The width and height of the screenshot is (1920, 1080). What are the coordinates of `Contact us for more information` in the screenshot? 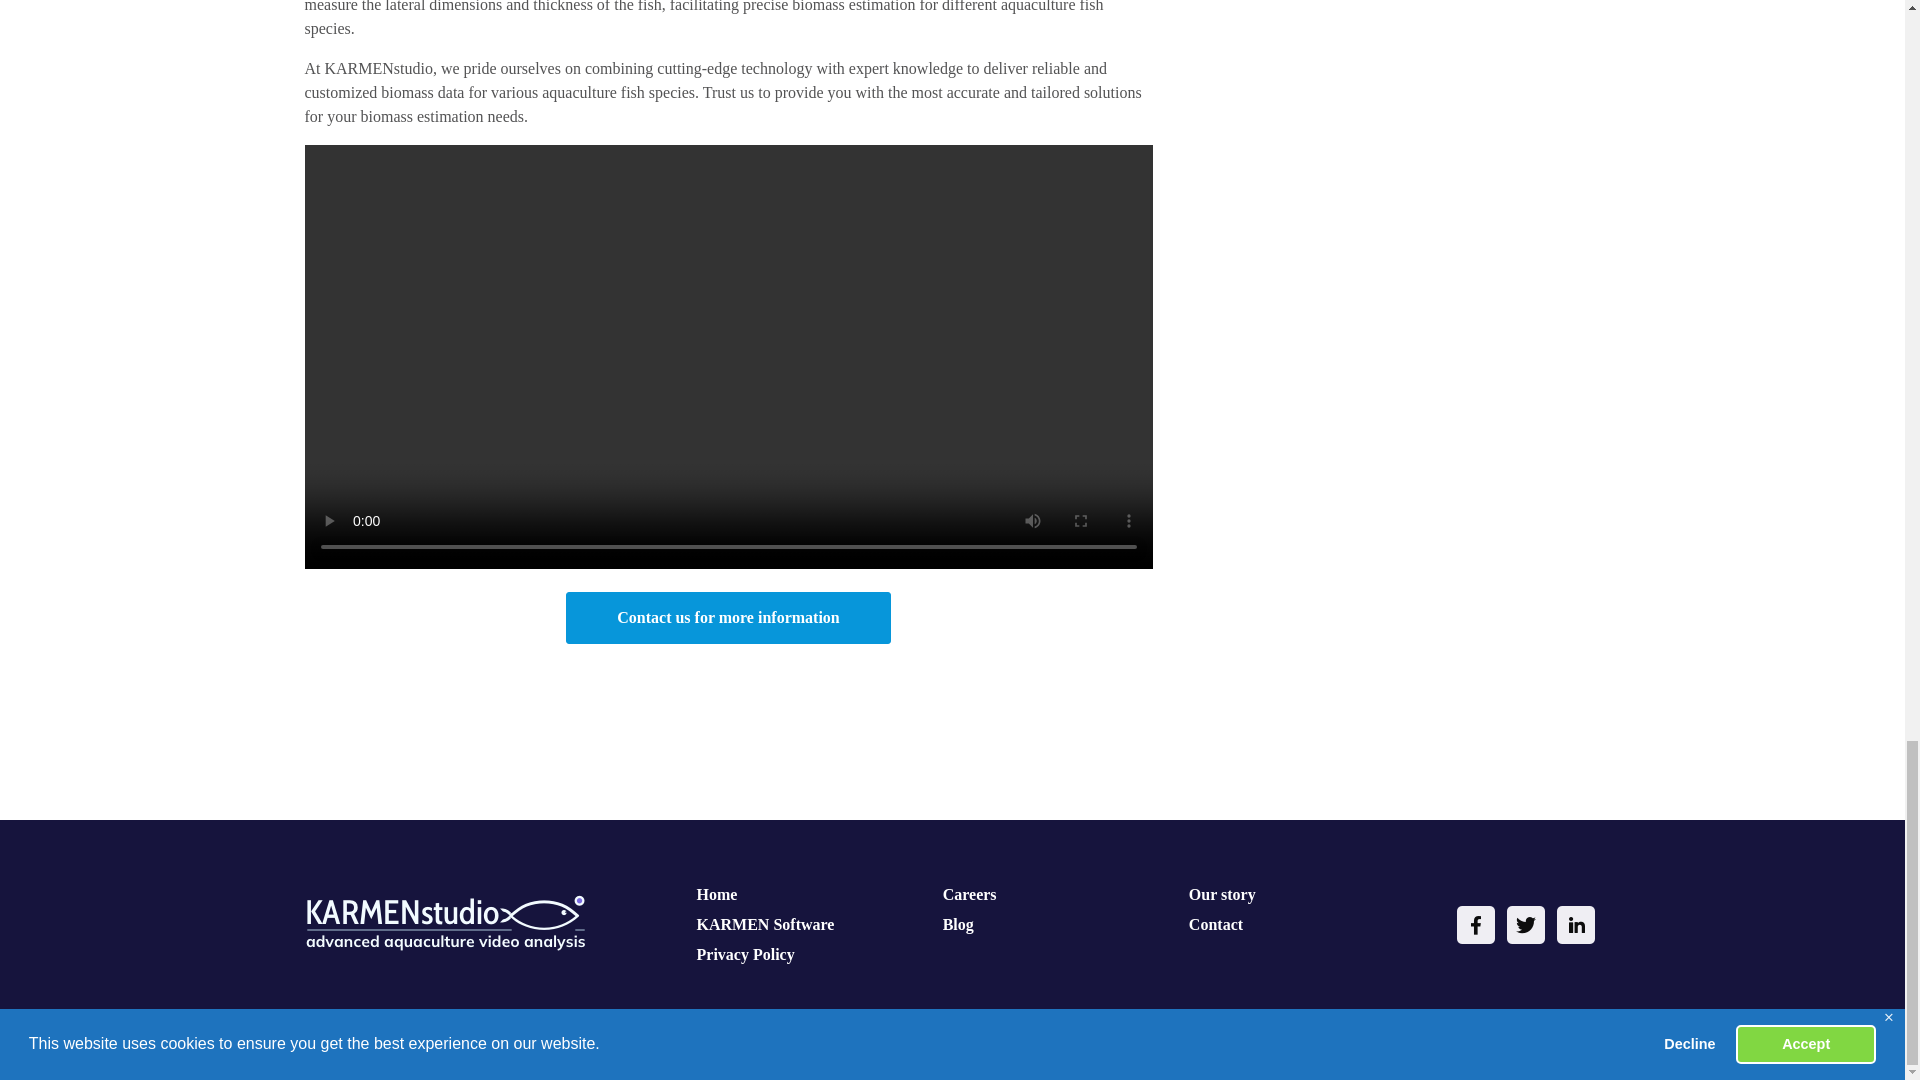 It's located at (728, 617).